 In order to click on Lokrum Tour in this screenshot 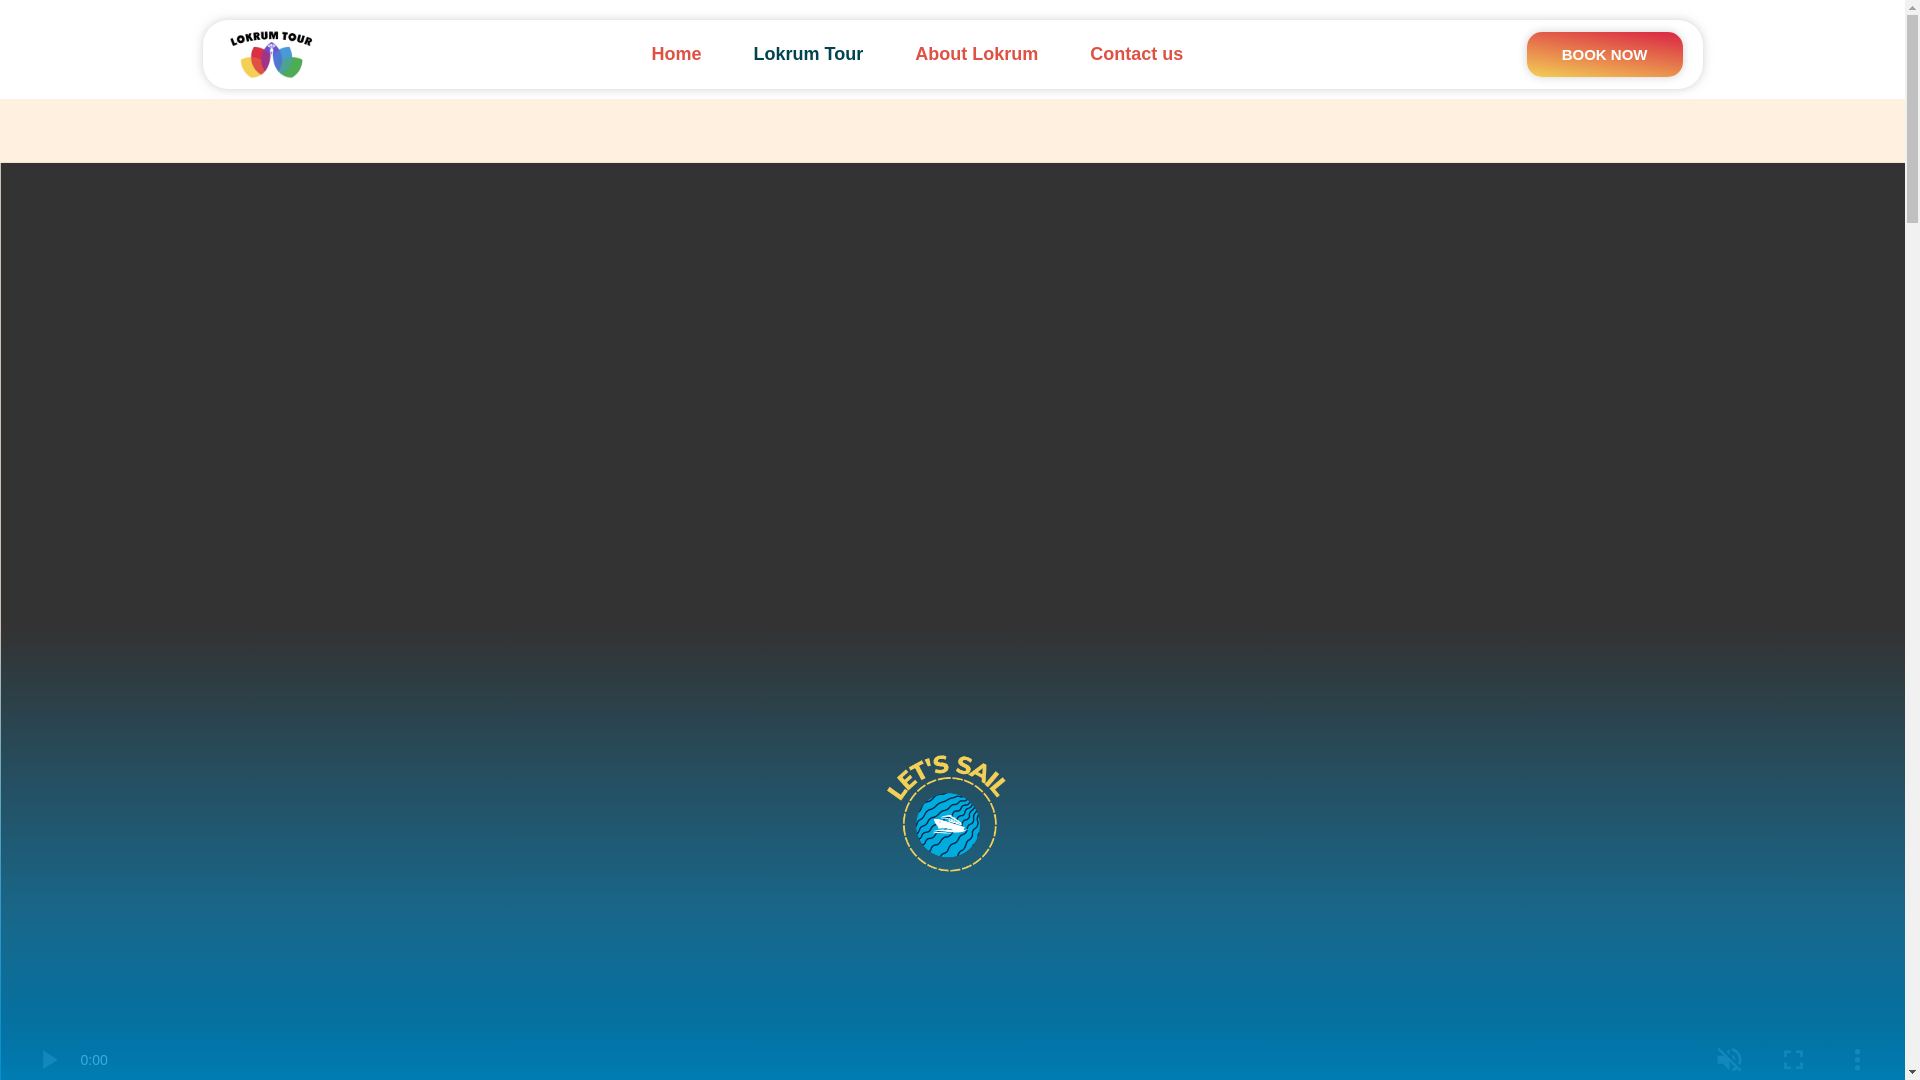, I will do `click(808, 54)`.